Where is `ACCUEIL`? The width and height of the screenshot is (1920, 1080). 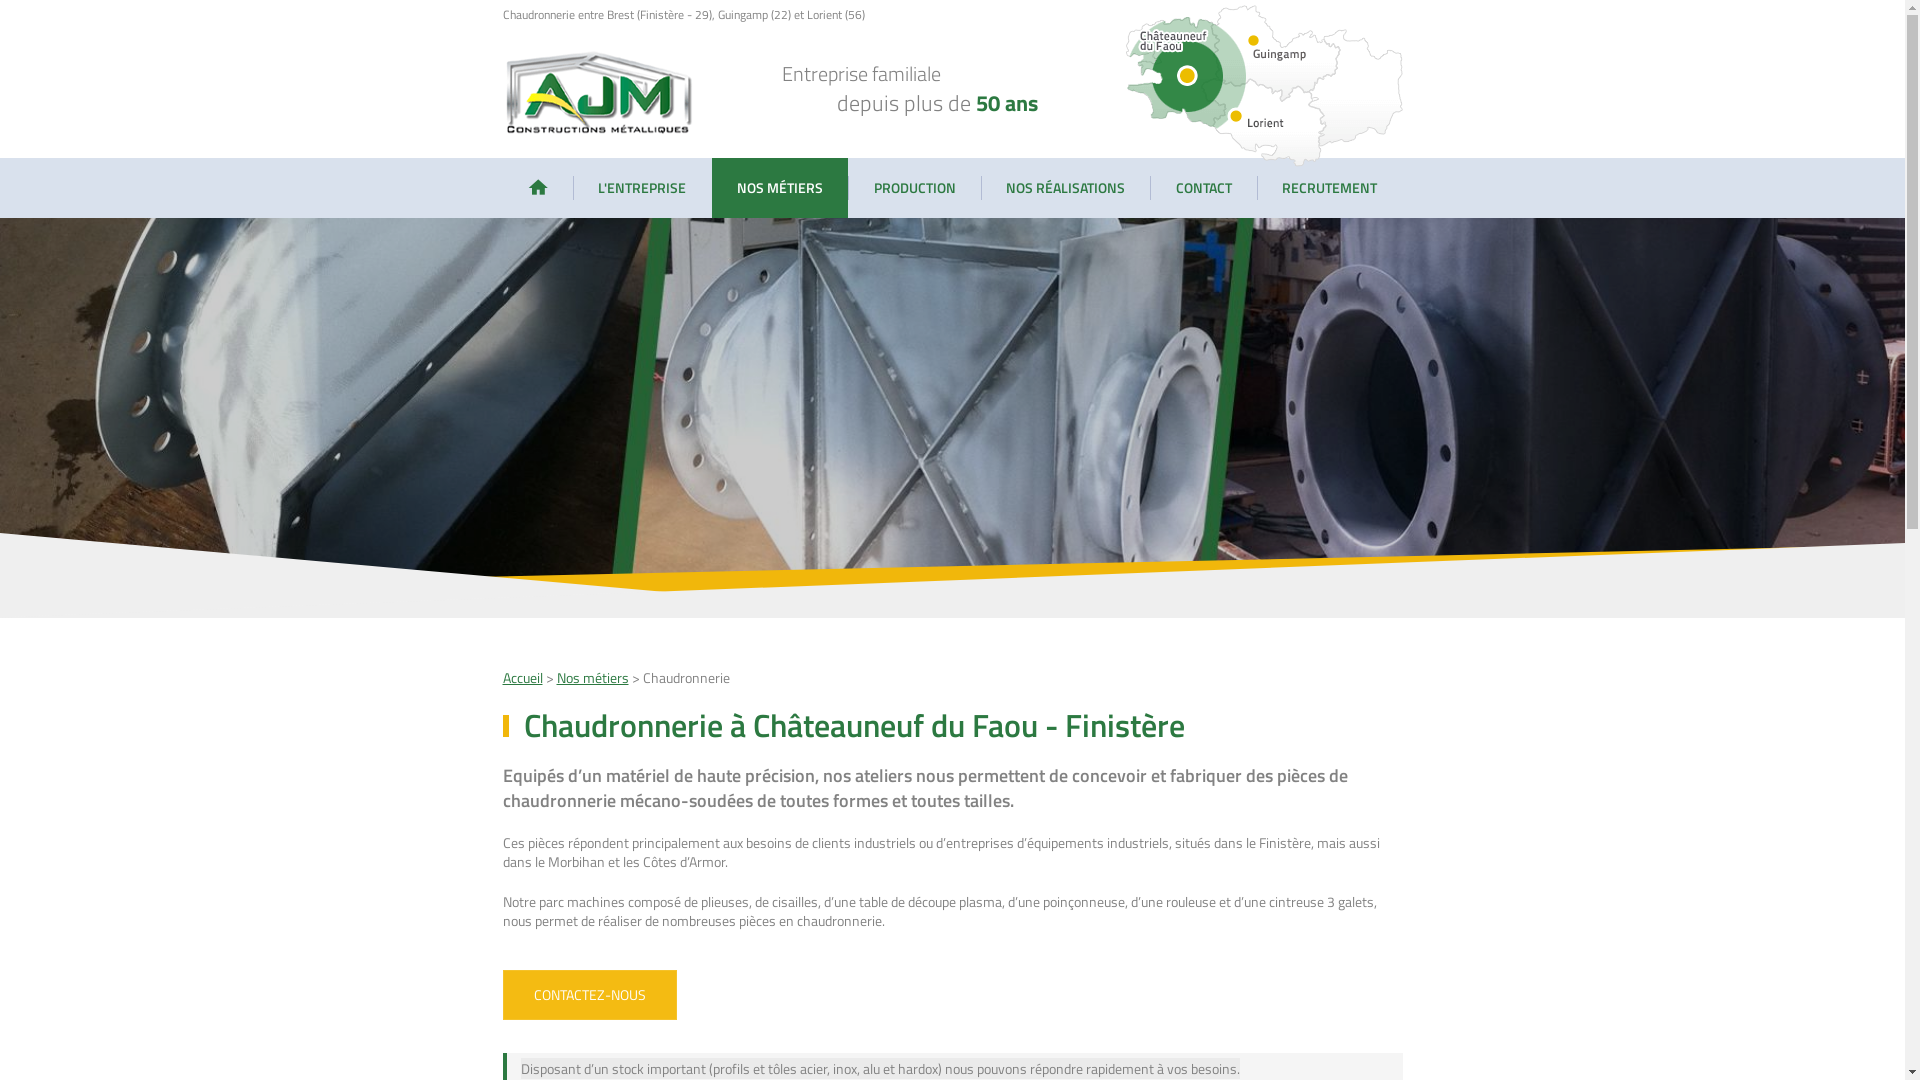 ACCUEIL is located at coordinates (538, 188).